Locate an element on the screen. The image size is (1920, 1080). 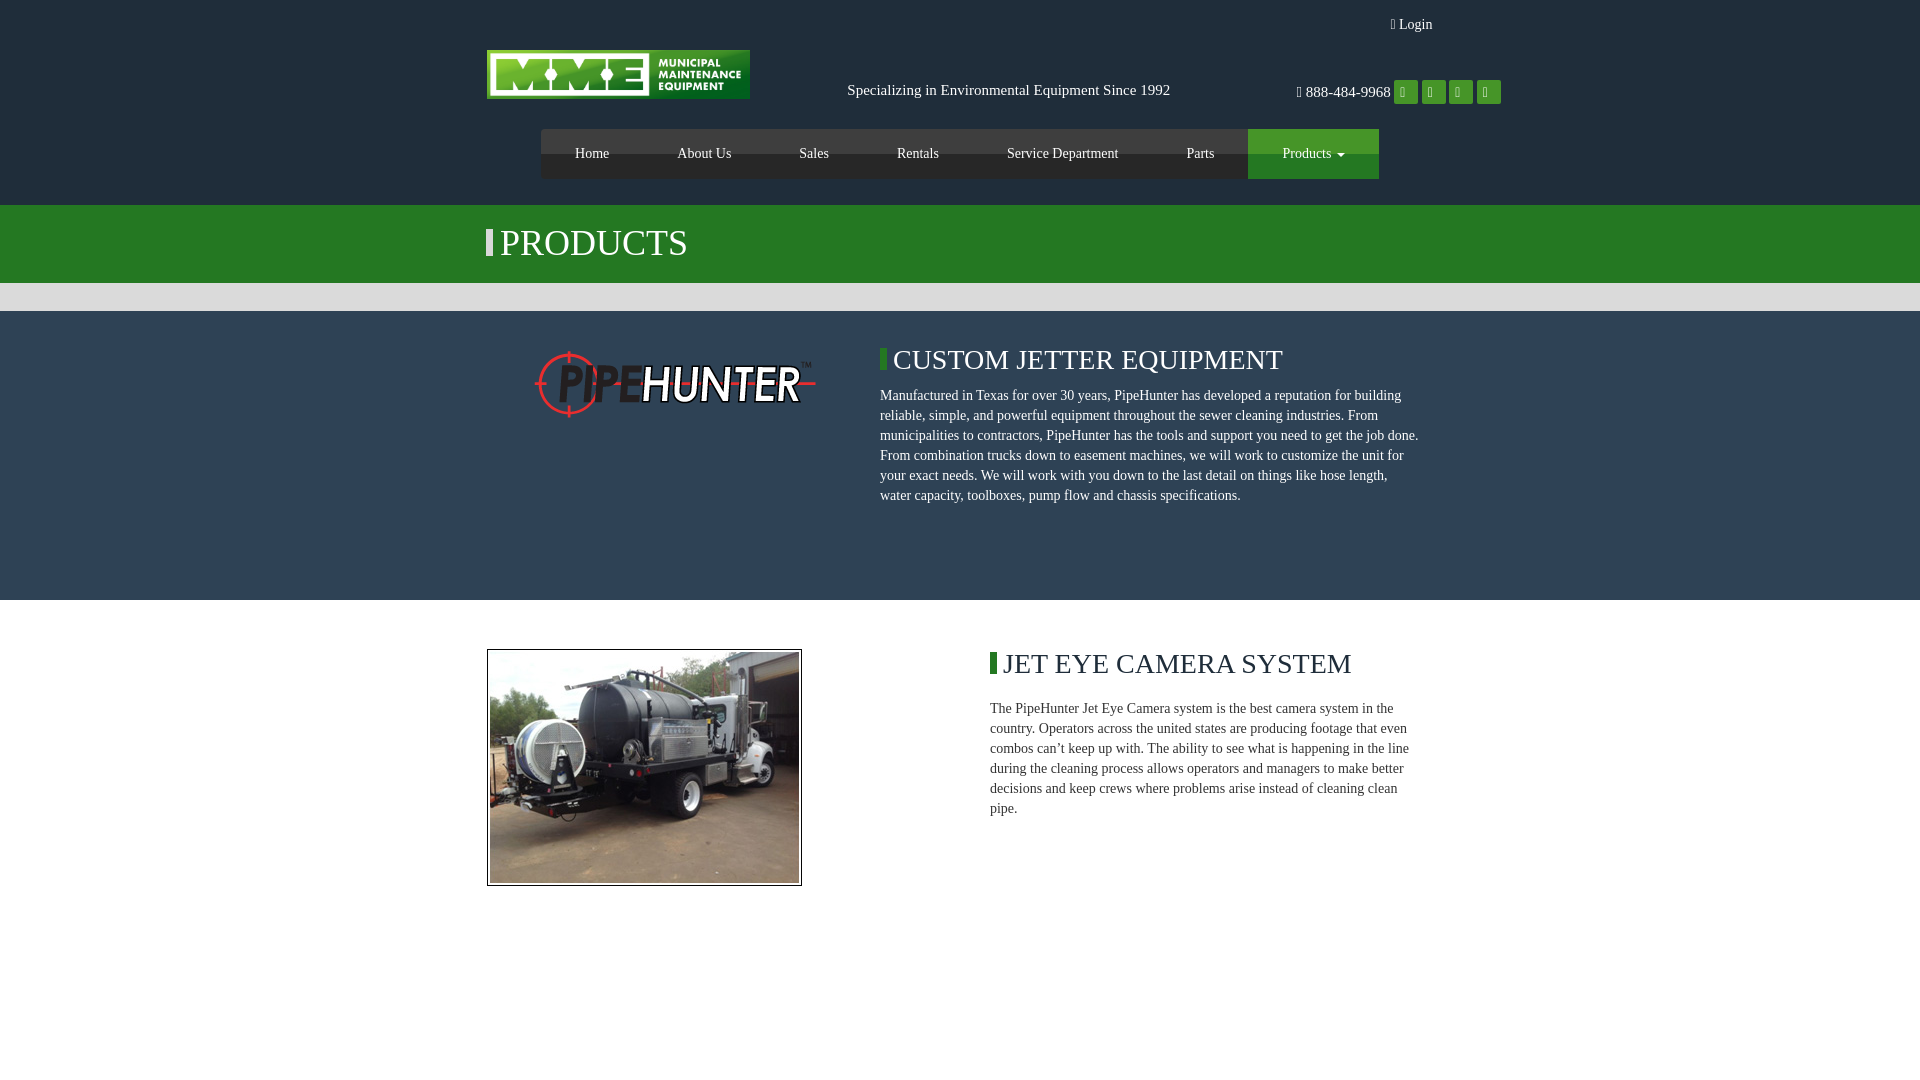
Home is located at coordinates (592, 154).